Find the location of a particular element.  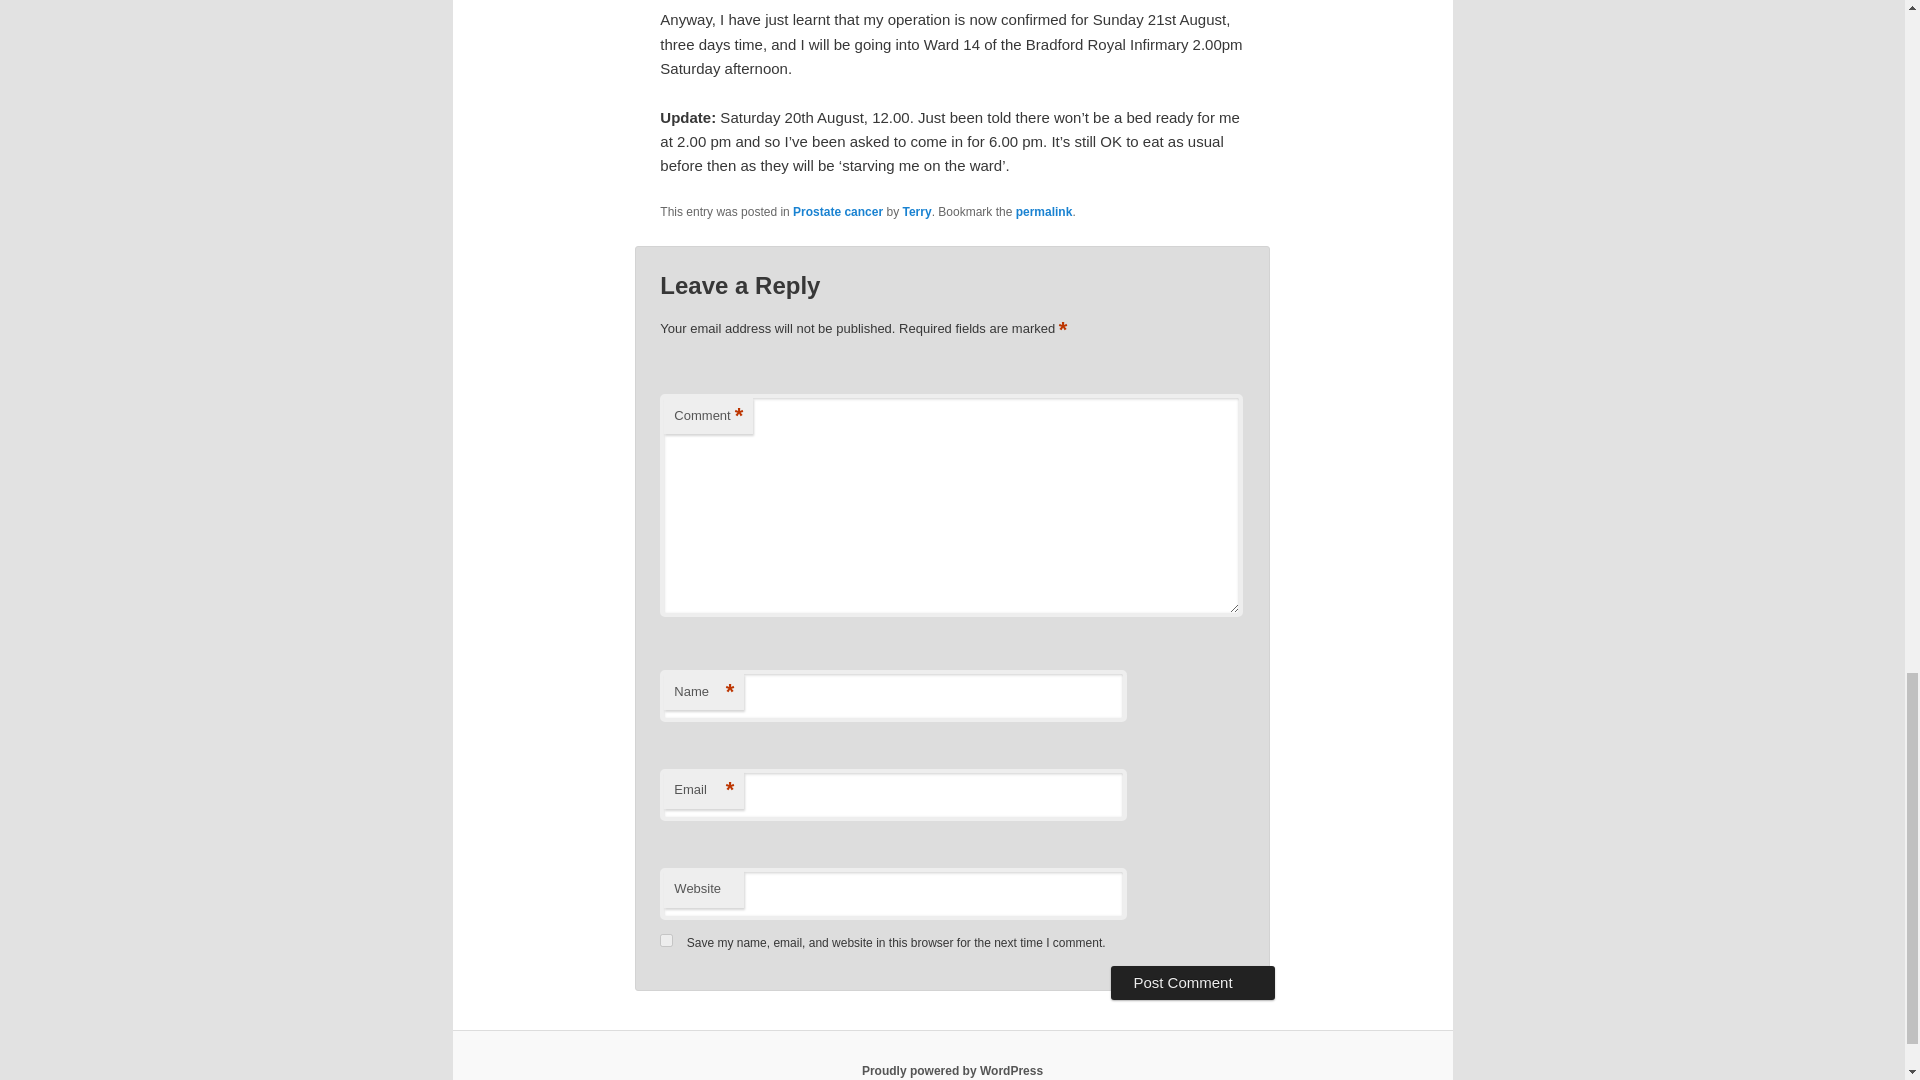

Proudly powered by WordPress is located at coordinates (952, 1070).